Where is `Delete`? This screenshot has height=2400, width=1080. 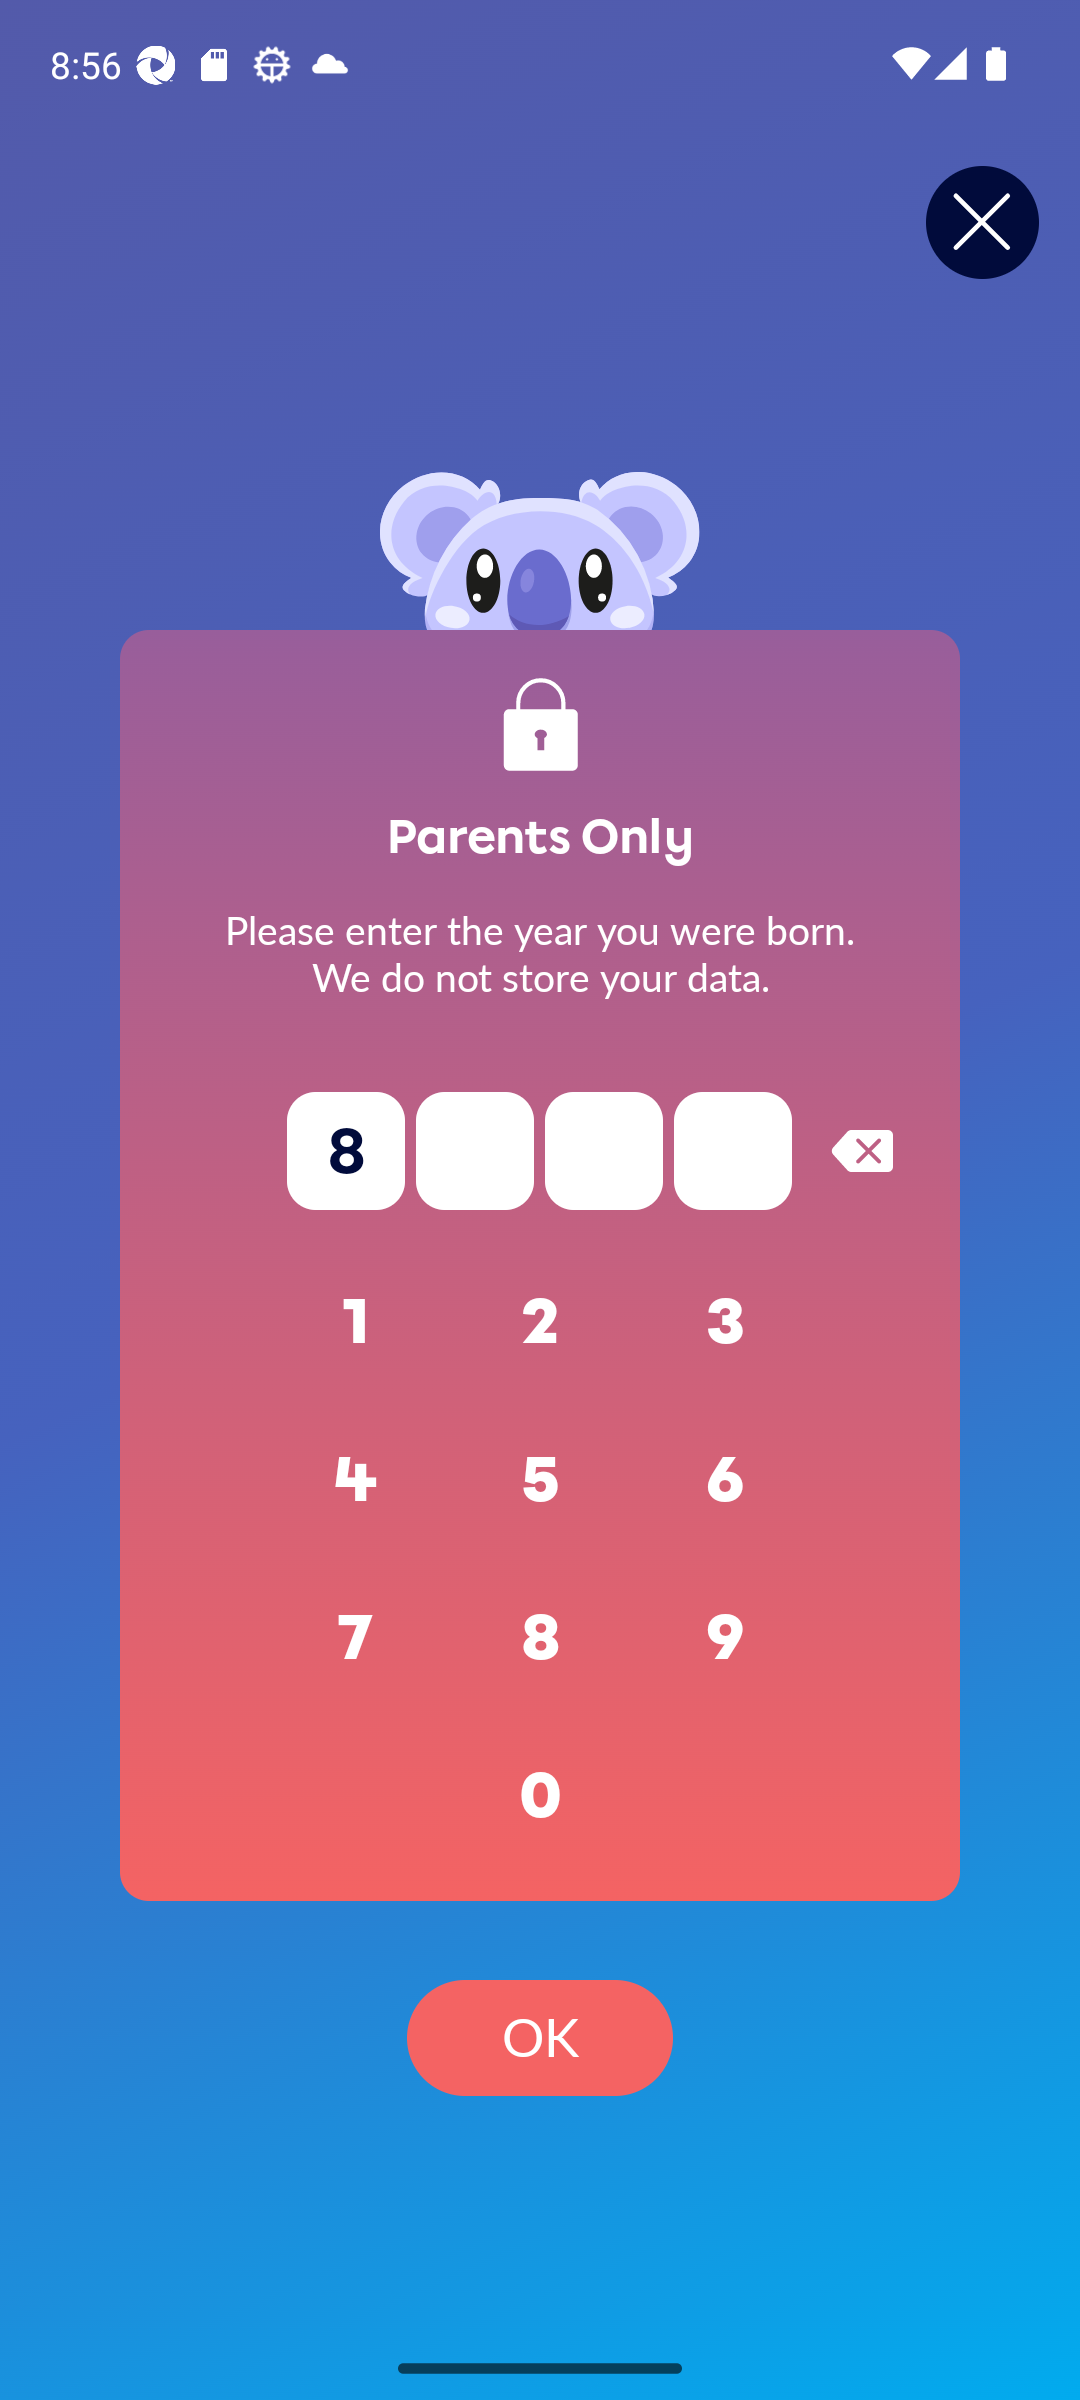
Delete is located at coordinates (862, 1150).